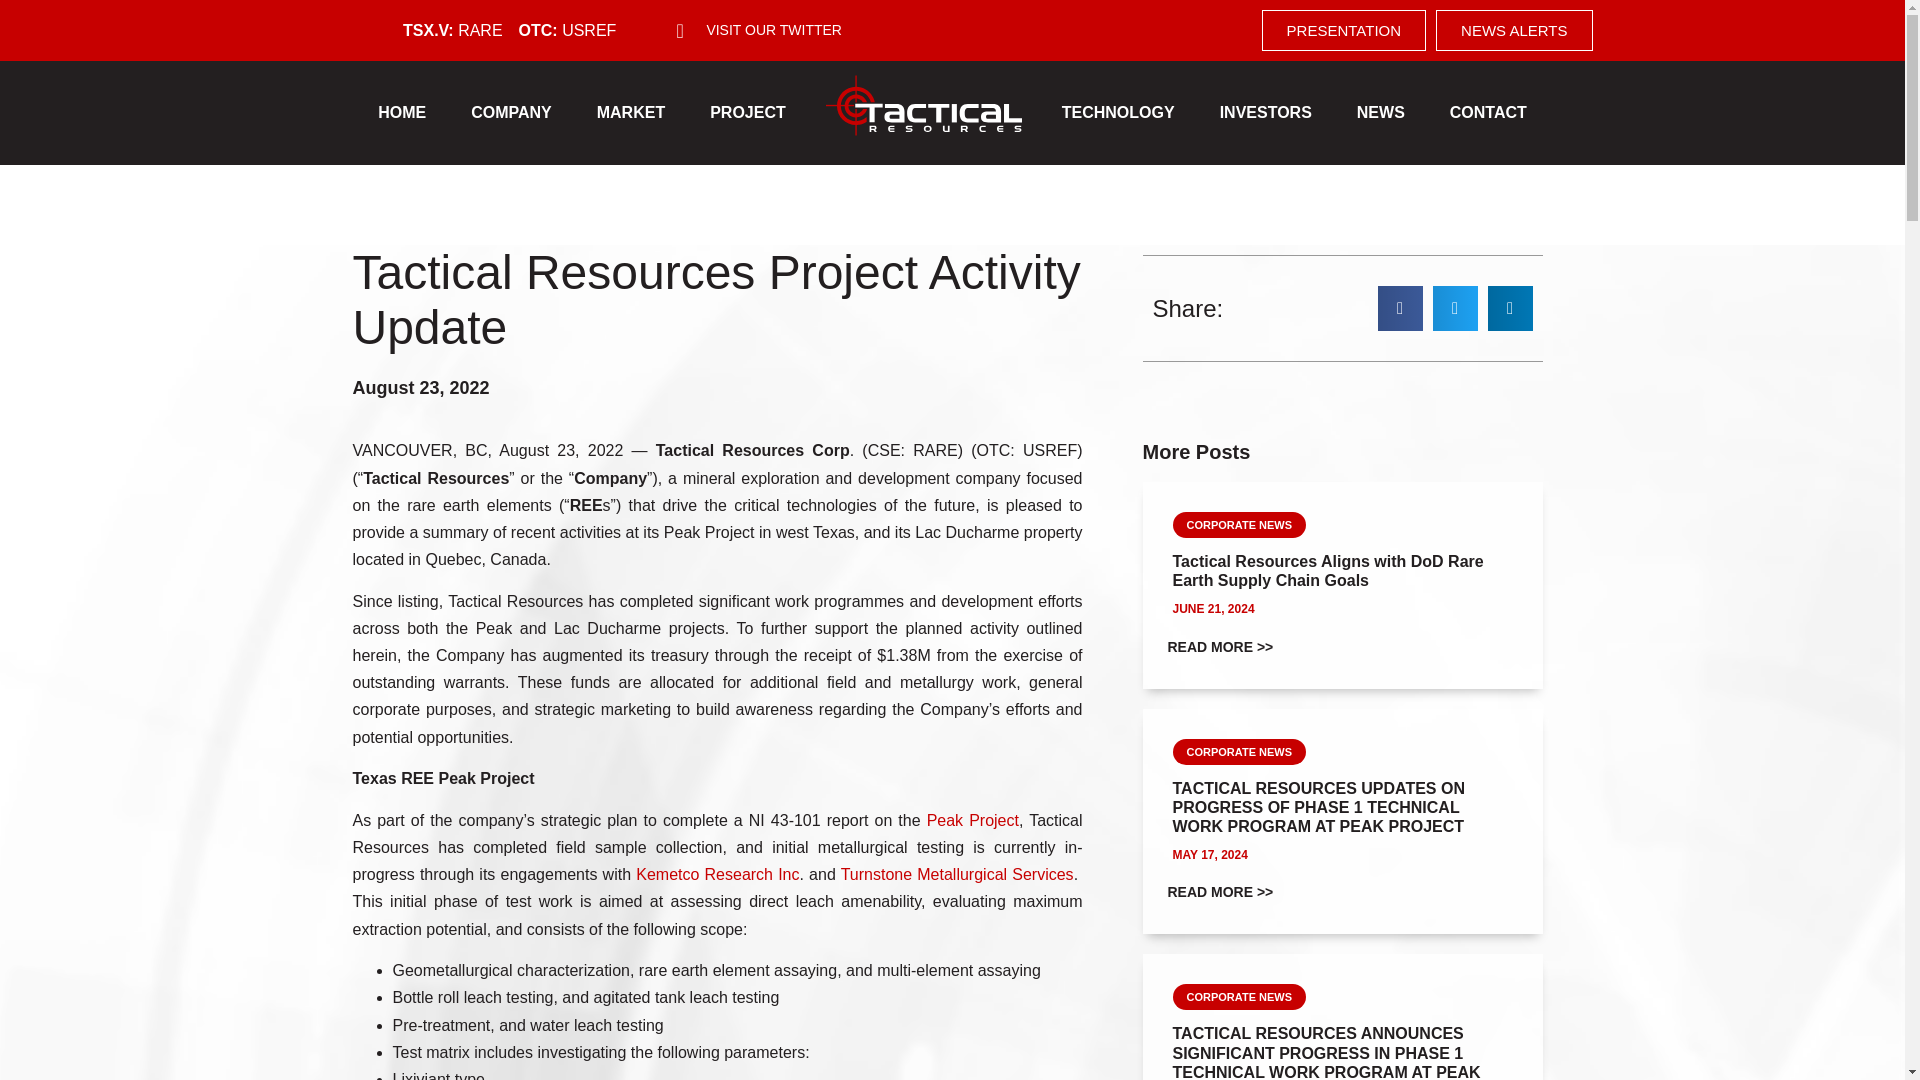 Image resolution: width=1920 pixels, height=1080 pixels. Describe the element at coordinates (716, 874) in the screenshot. I see `Kemetco Research Inc` at that location.